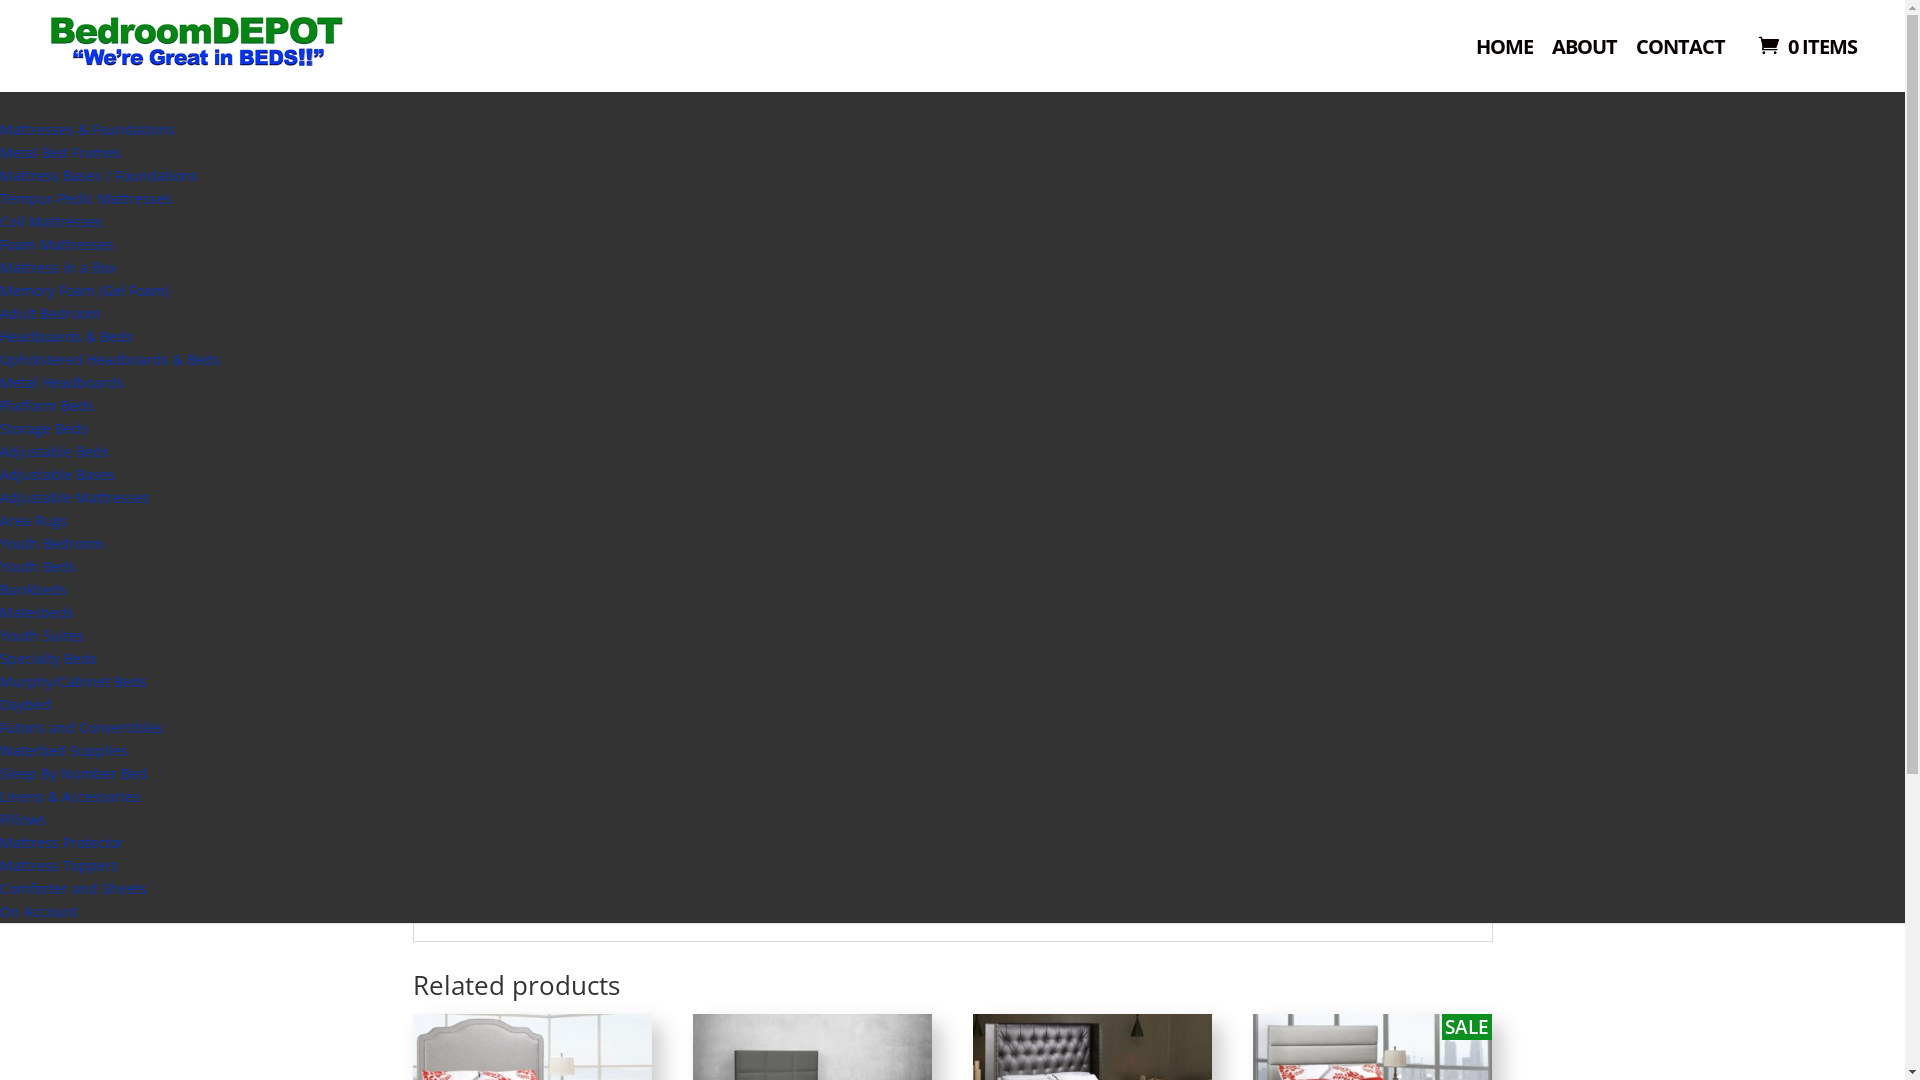 The width and height of the screenshot is (1920, 1080). What do you see at coordinates (1504, 54) in the screenshot?
I see `HOME` at bounding box center [1504, 54].